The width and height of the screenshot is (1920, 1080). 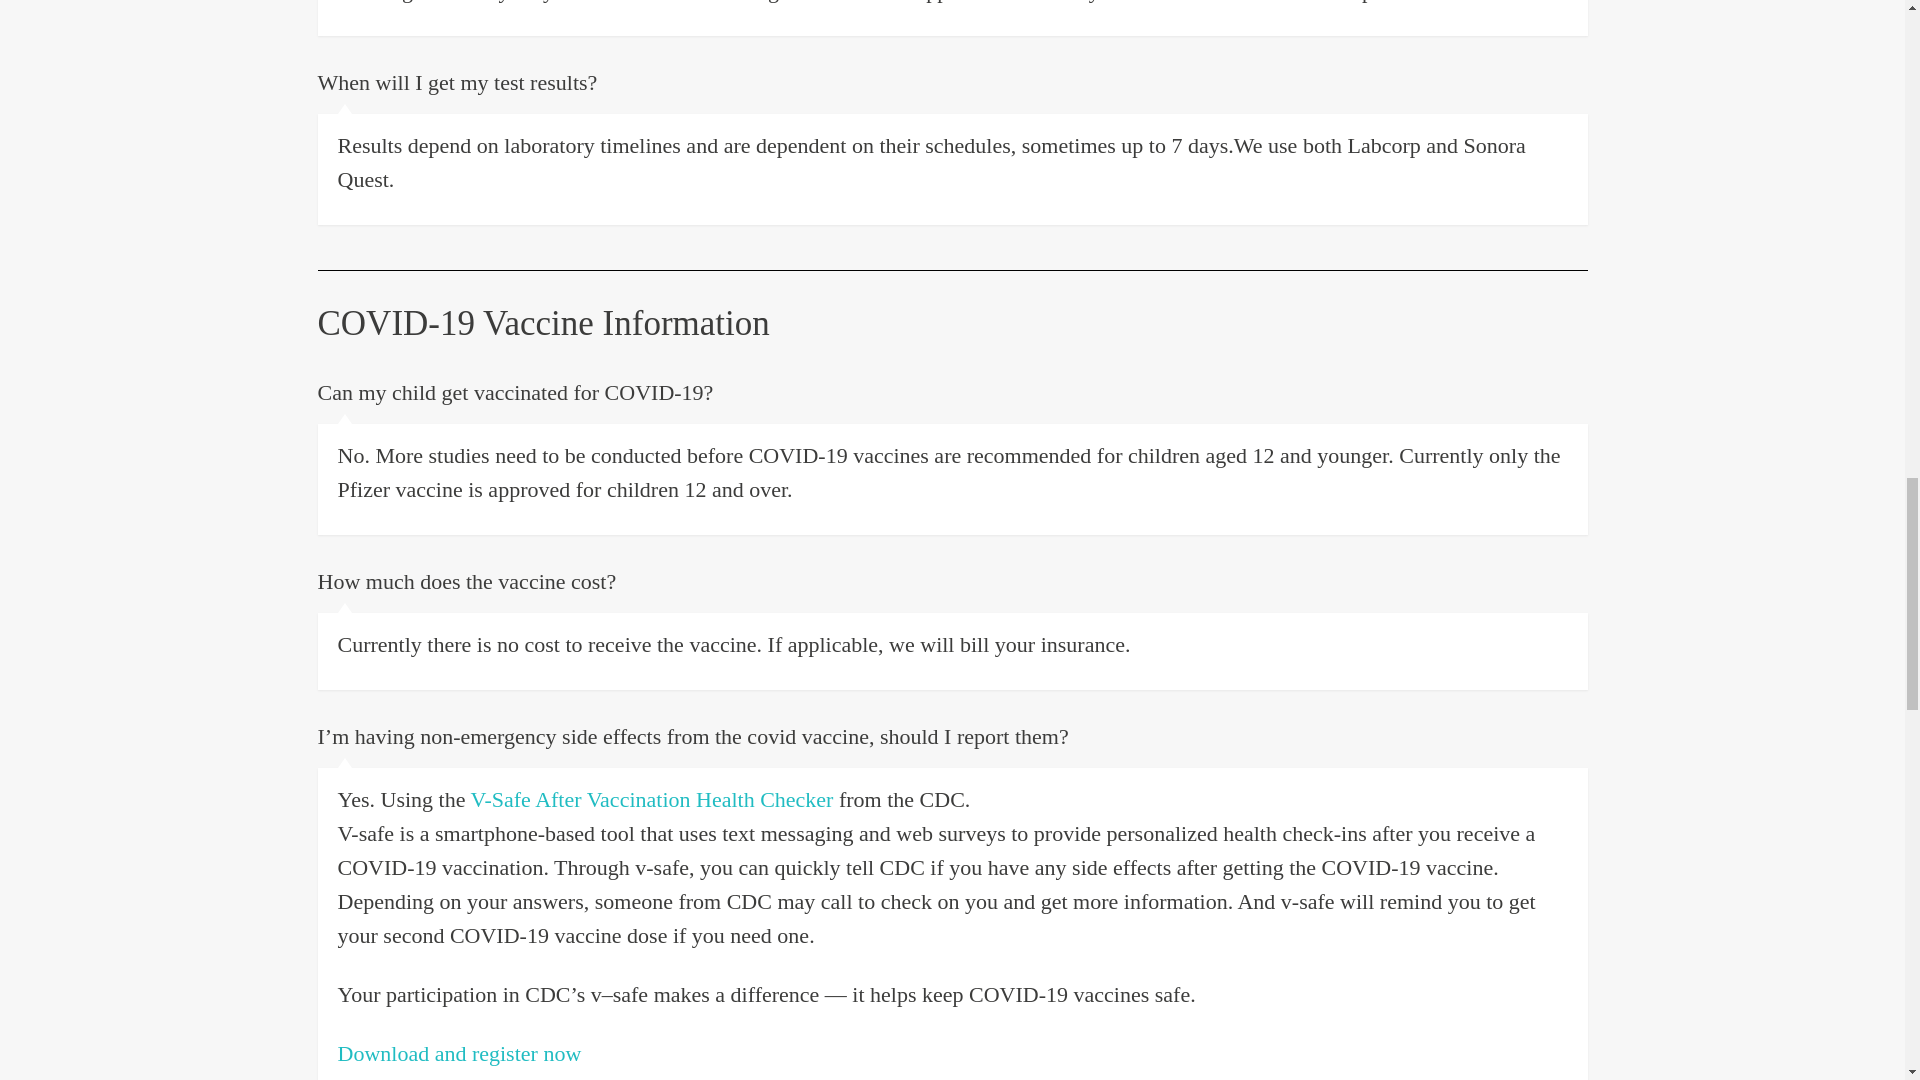 I want to click on Download and register now, so click(x=459, y=1053).